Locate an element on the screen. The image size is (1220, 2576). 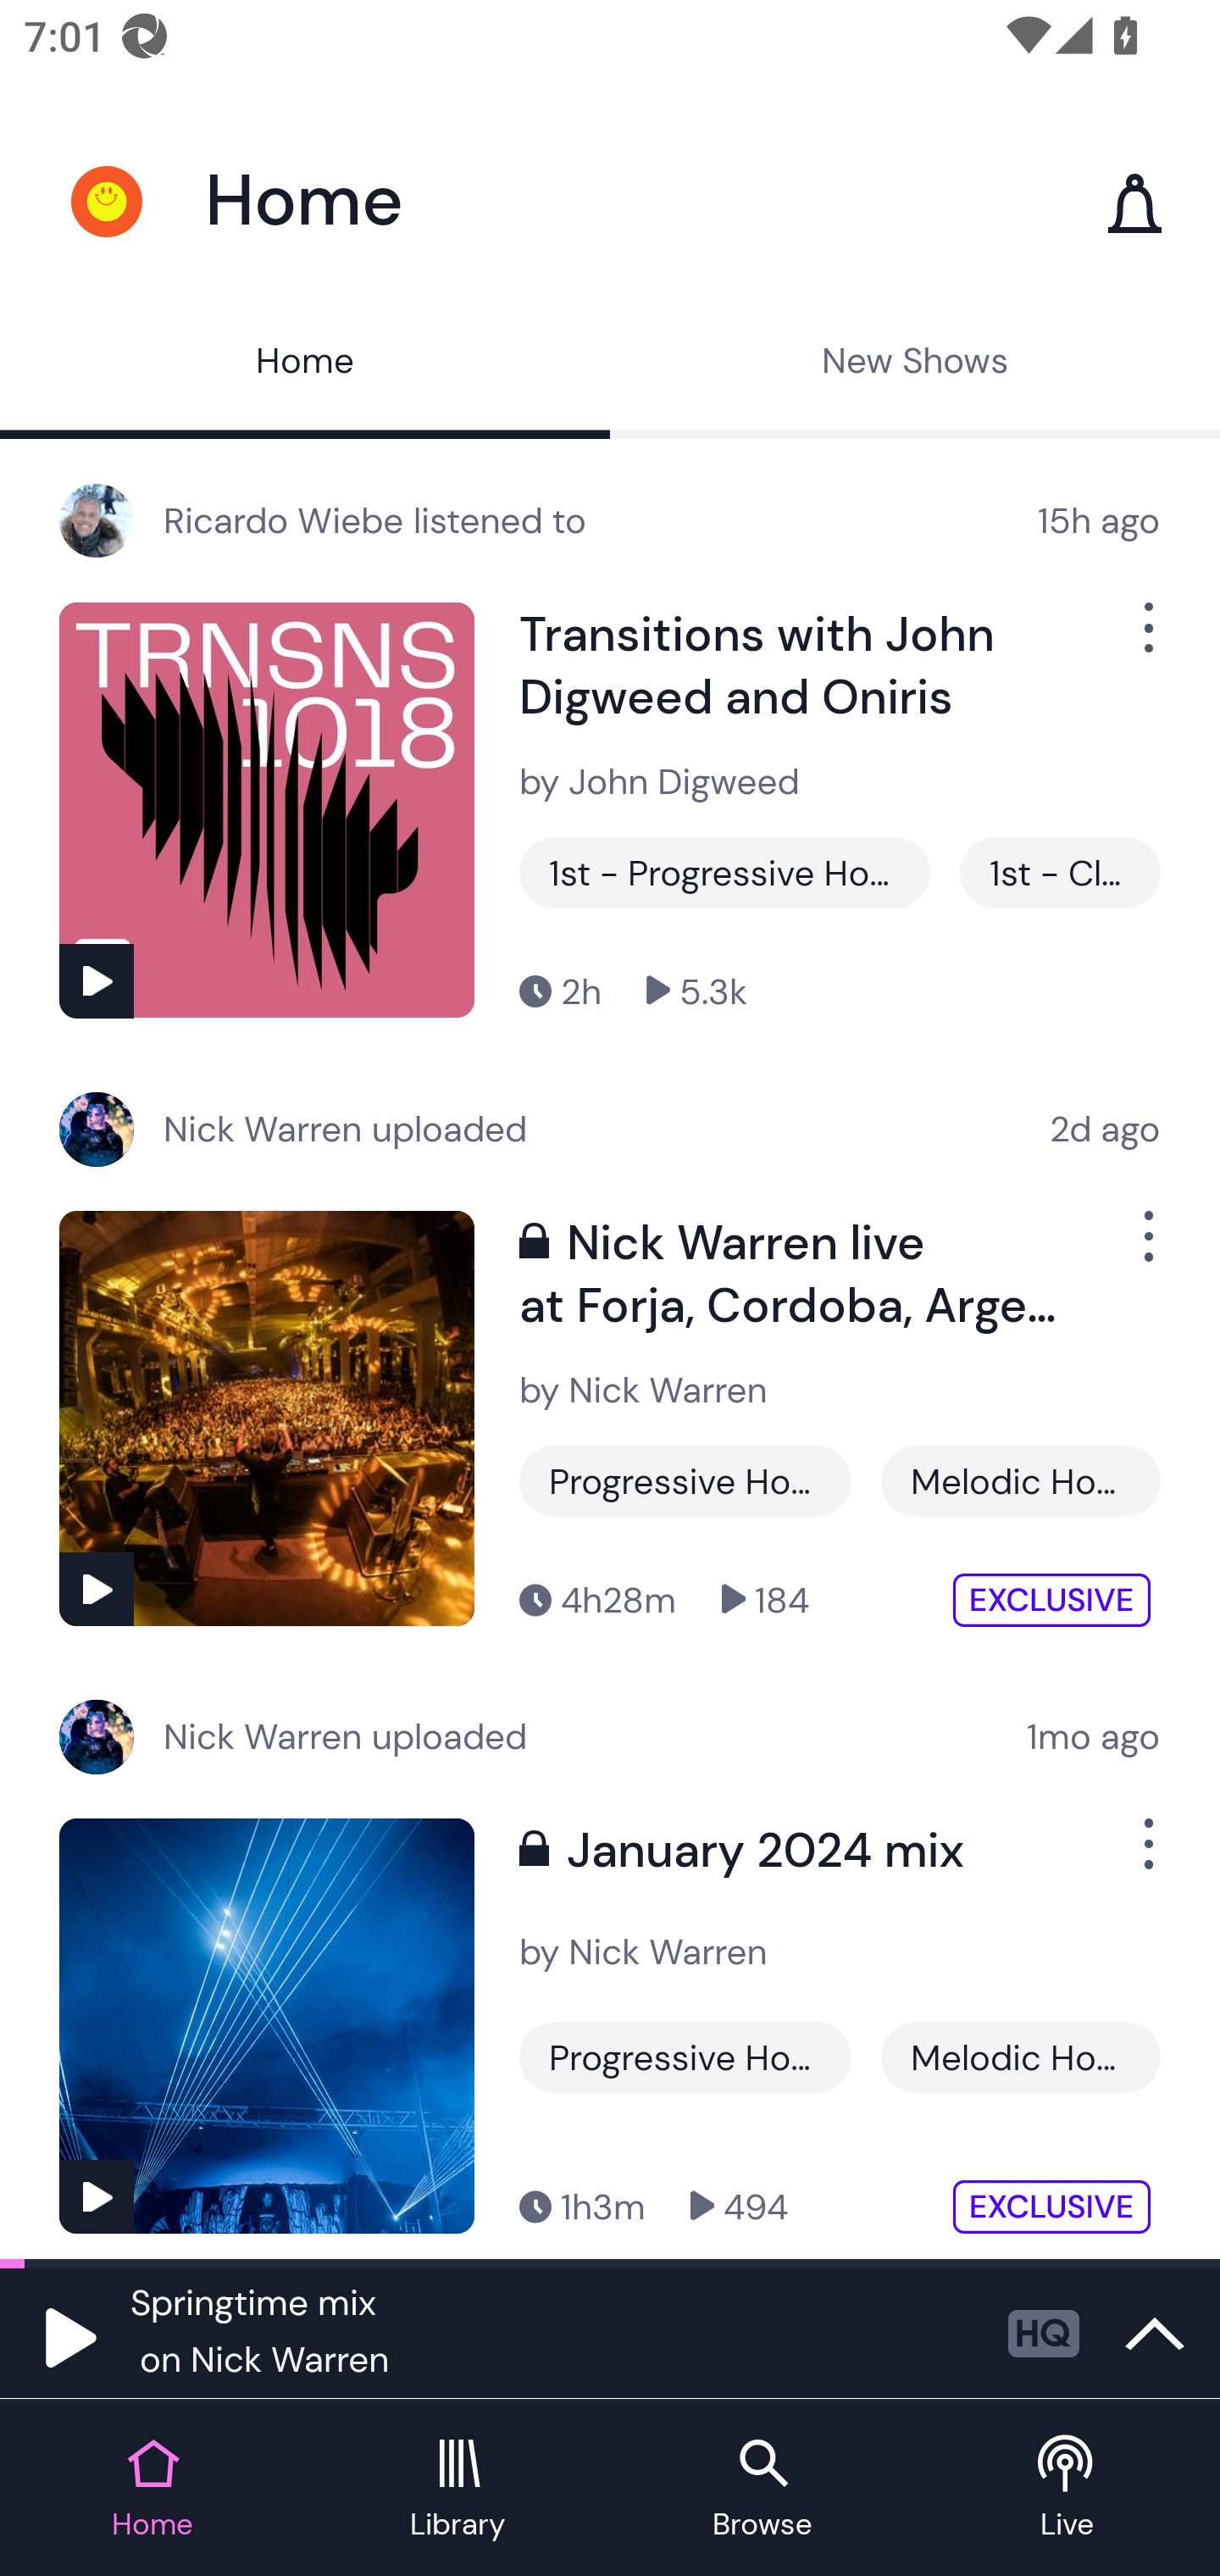
Show Options Menu Button is located at coordinates (1145, 641).